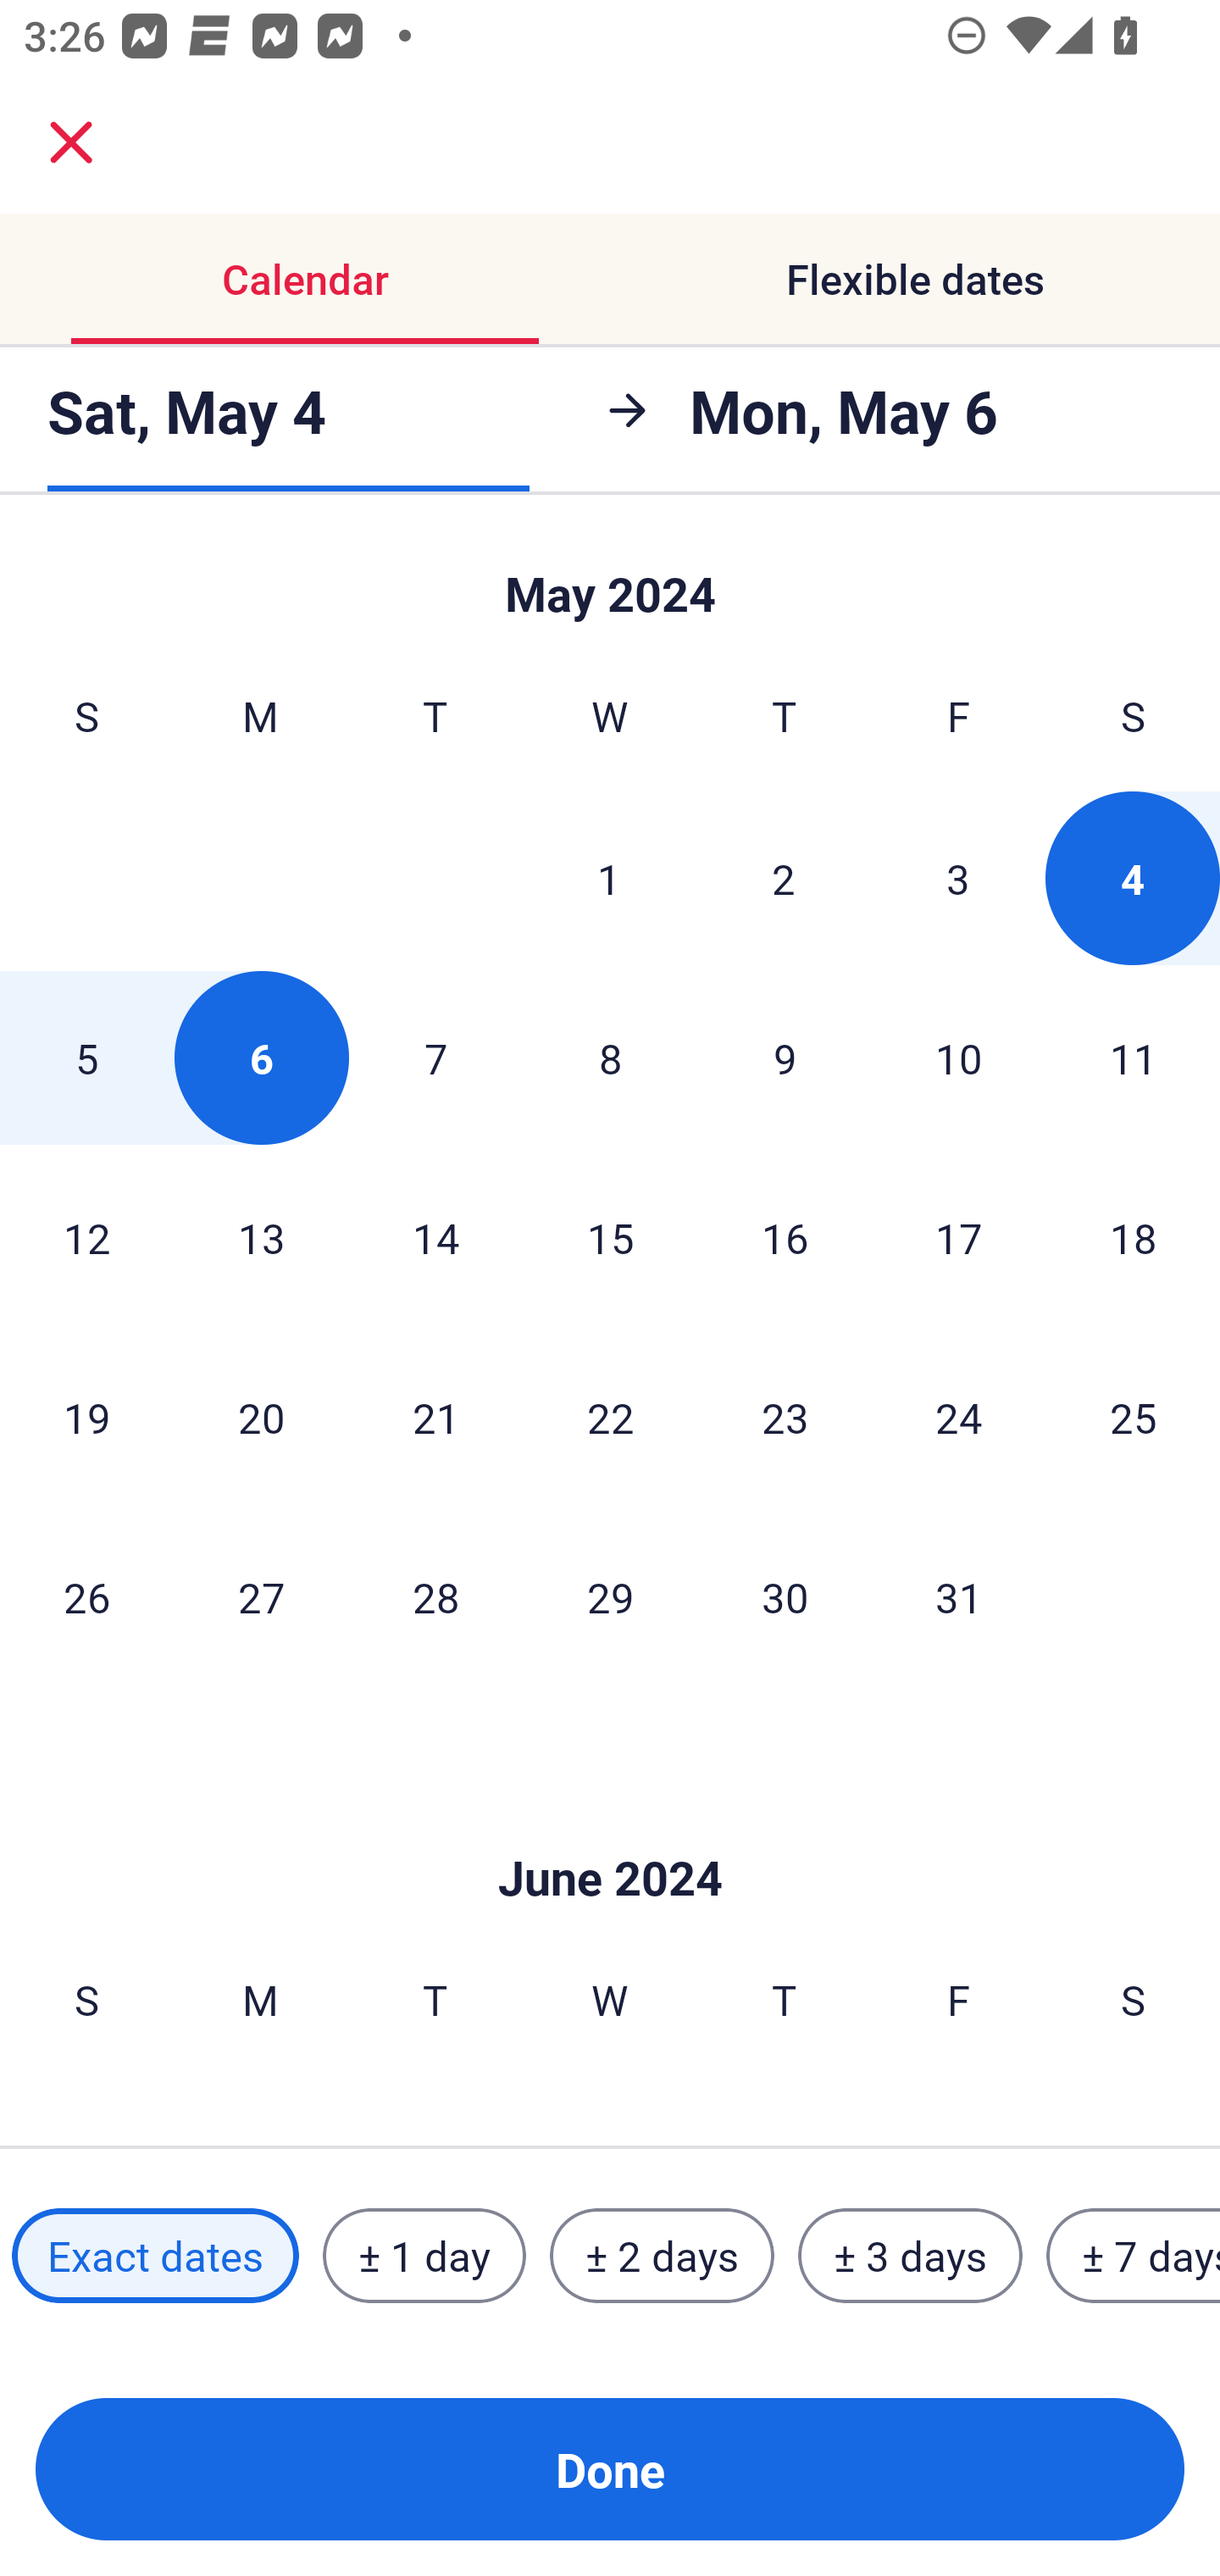 The image size is (1220, 2576). I want to click on 22 Wednesday, May 22, 2024, so click(610, 1417).